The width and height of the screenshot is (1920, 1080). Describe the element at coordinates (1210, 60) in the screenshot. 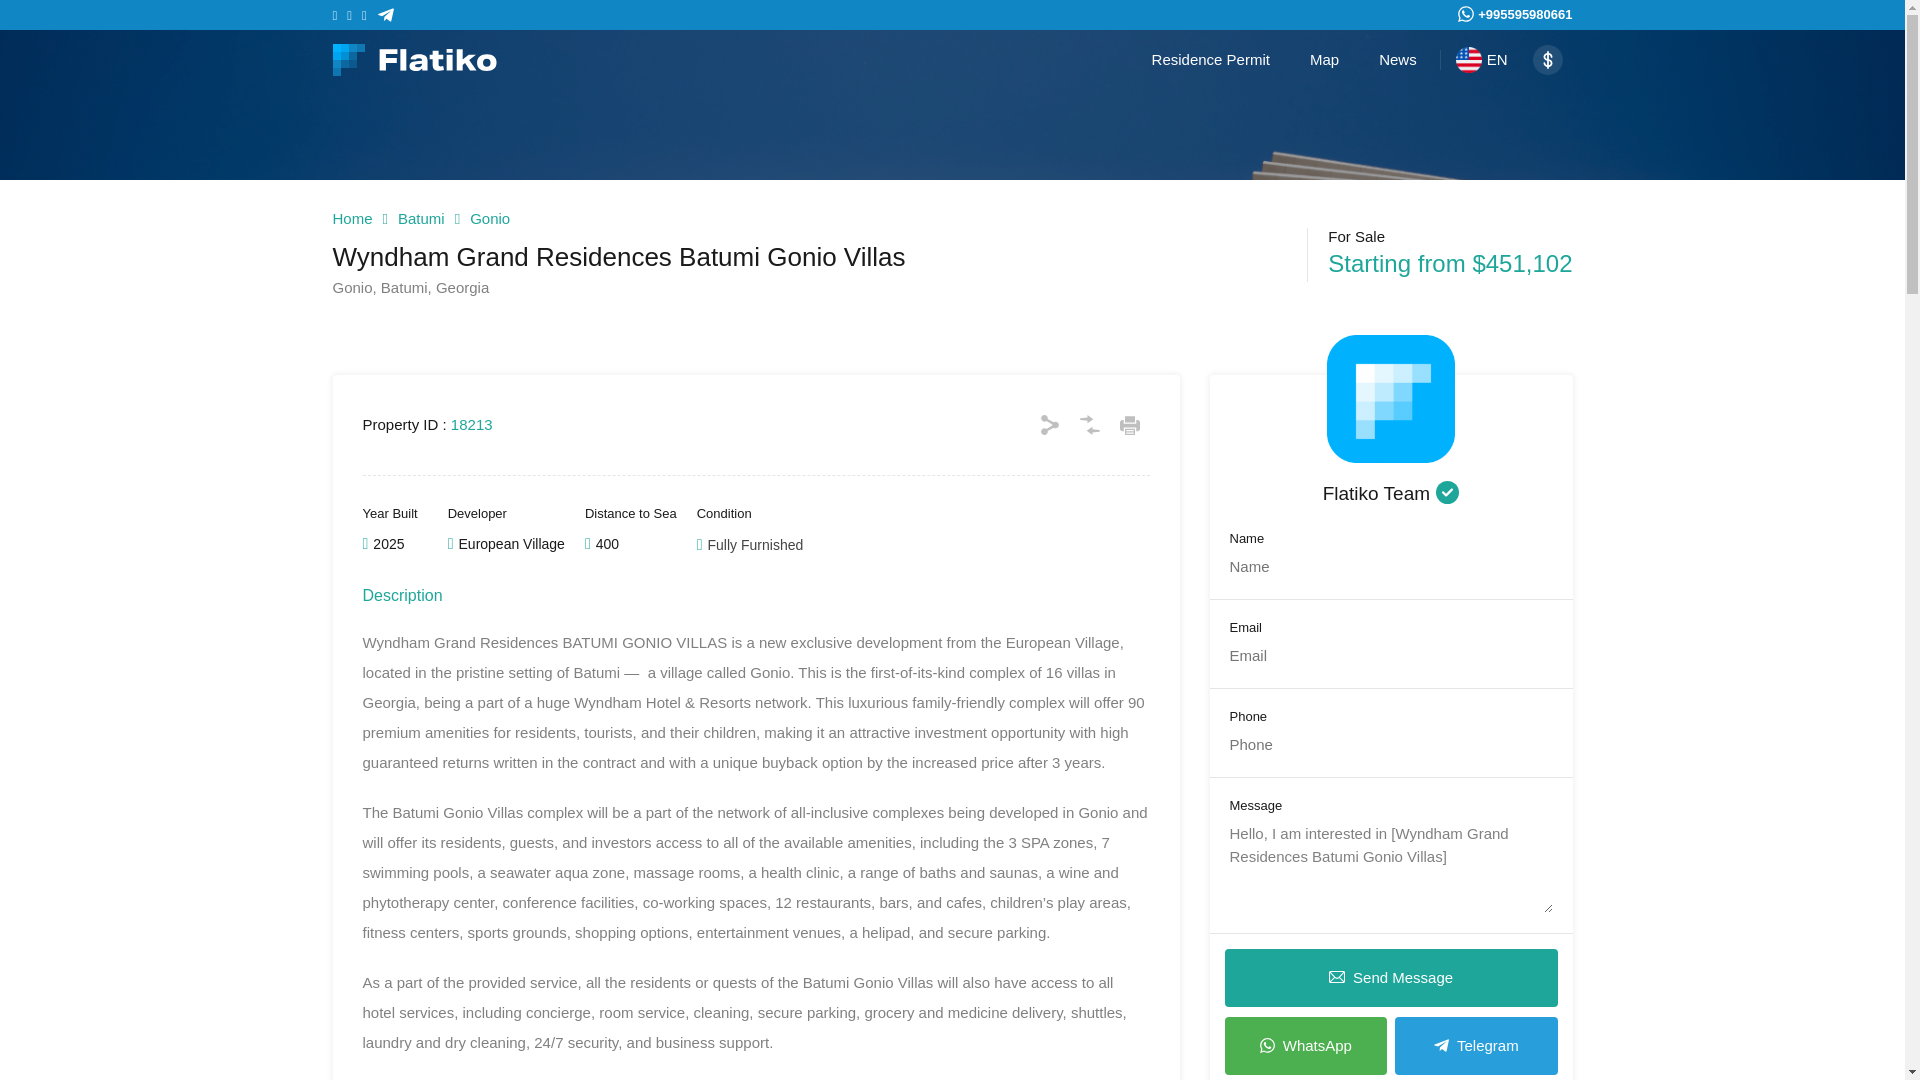

I see `Residence Permit` at that location.